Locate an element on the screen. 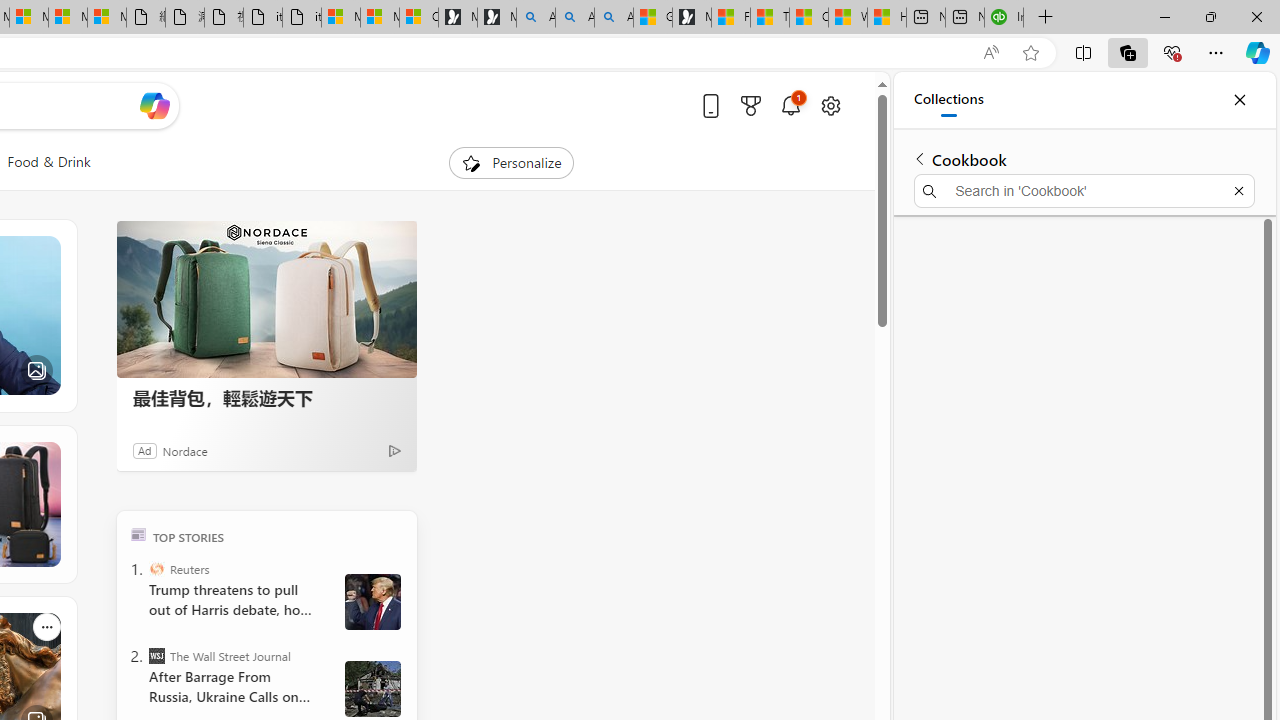  Open settings is located at coordinates (830, 105).